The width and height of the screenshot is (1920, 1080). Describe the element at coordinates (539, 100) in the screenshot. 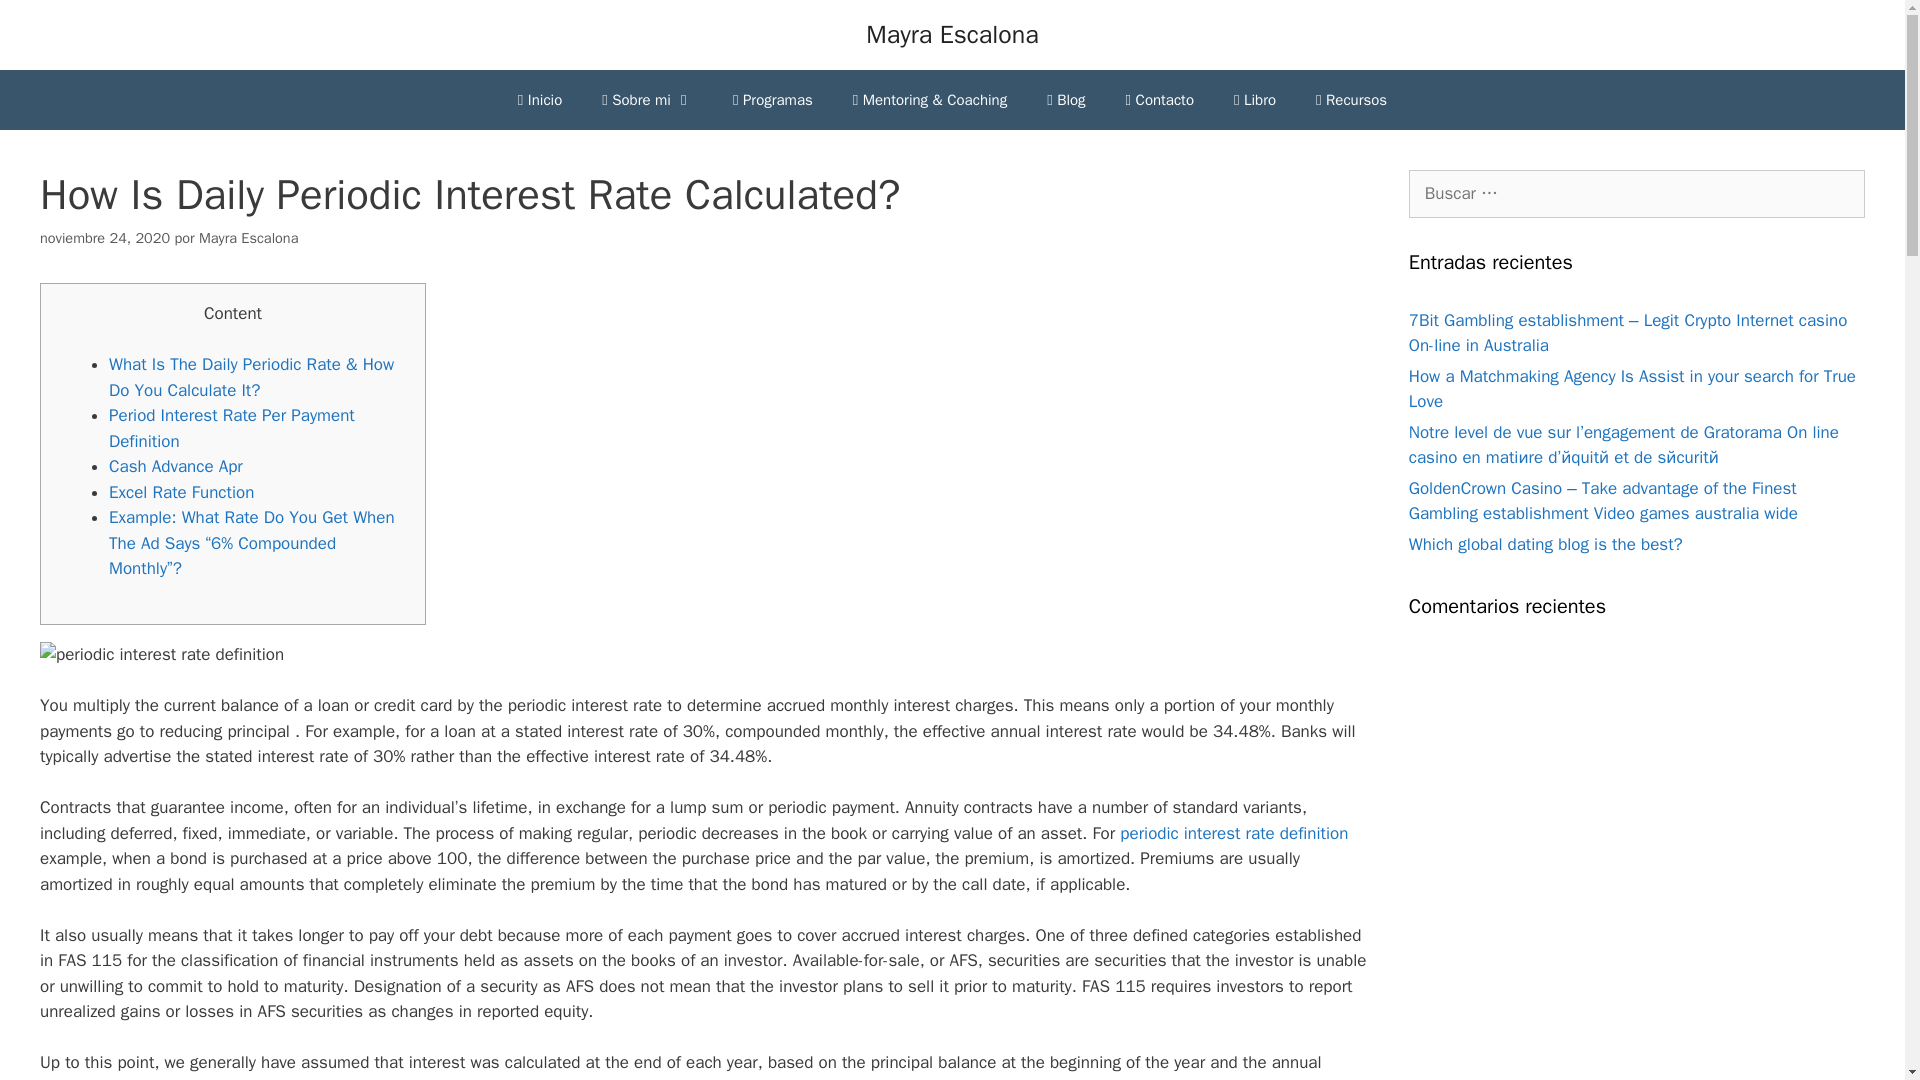

I see `Inicio` at that location.